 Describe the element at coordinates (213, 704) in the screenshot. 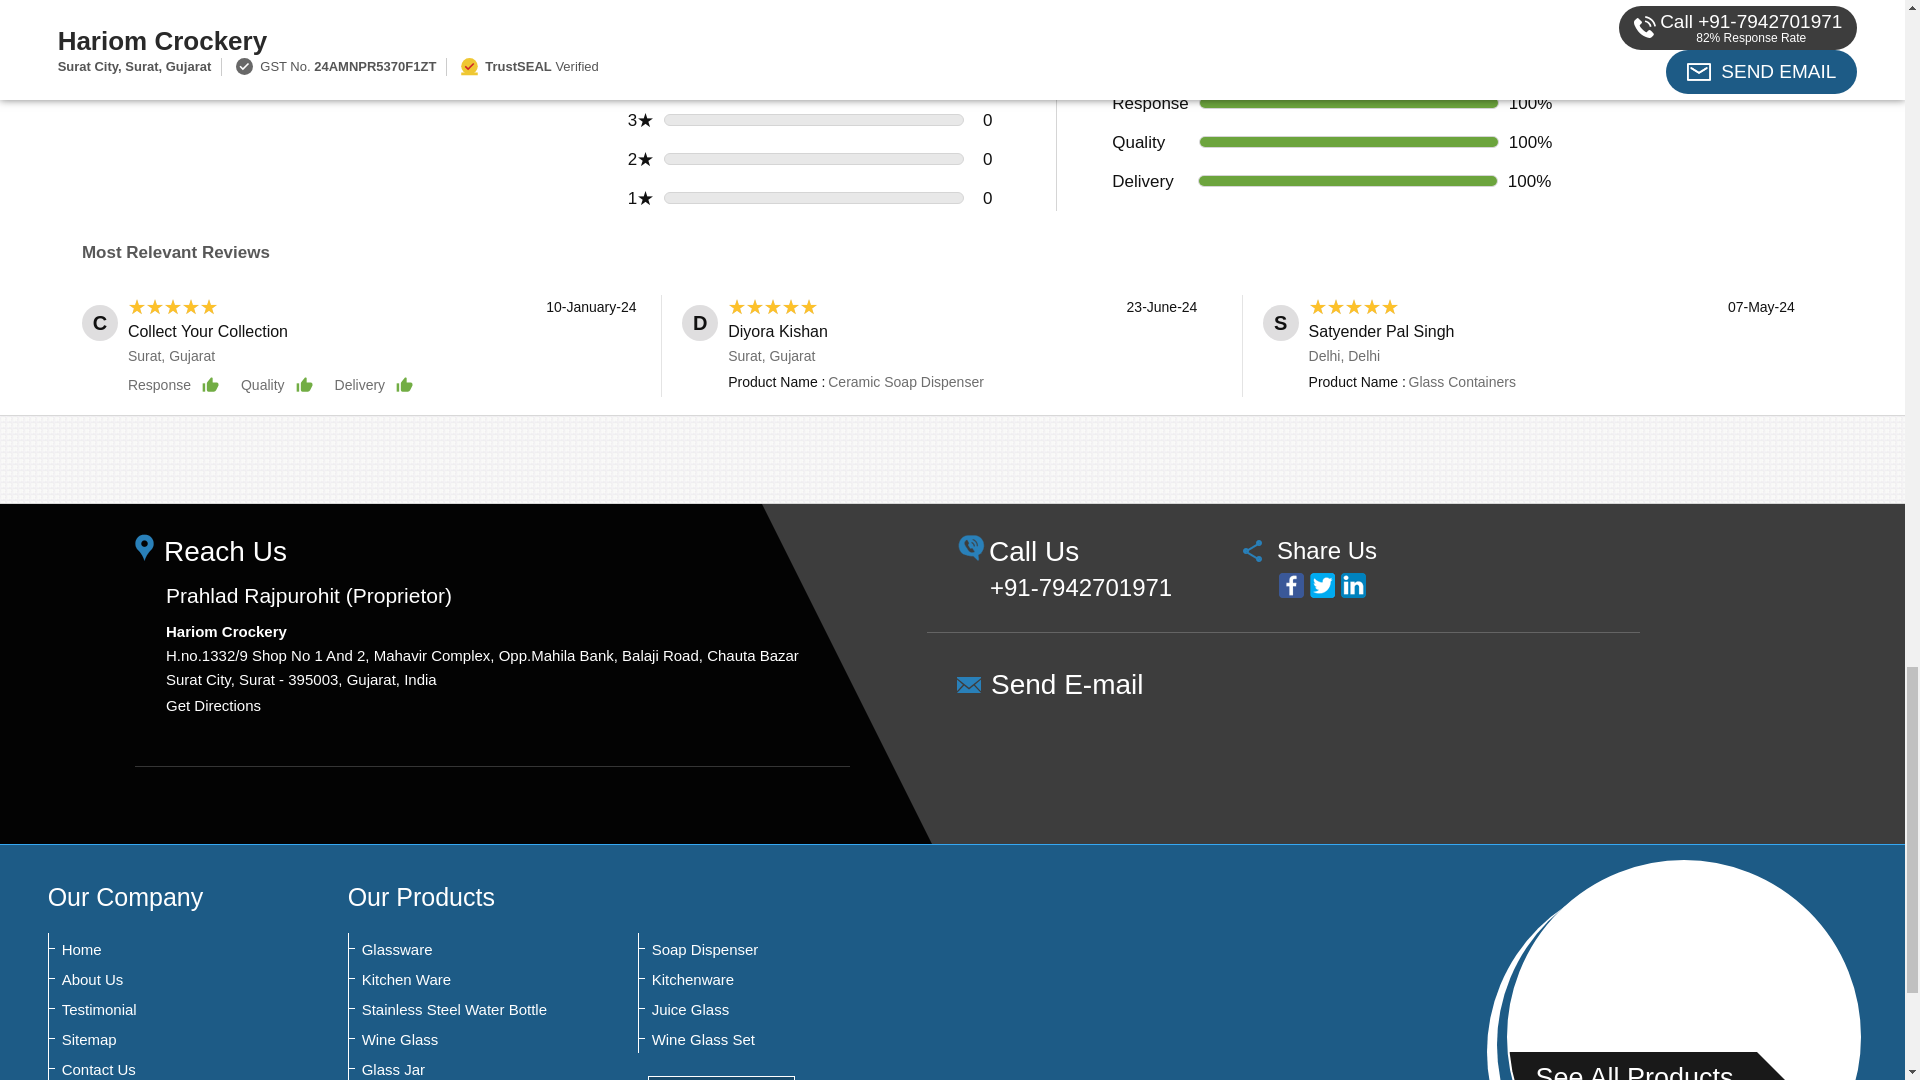

I see `Get Directions` at that location.